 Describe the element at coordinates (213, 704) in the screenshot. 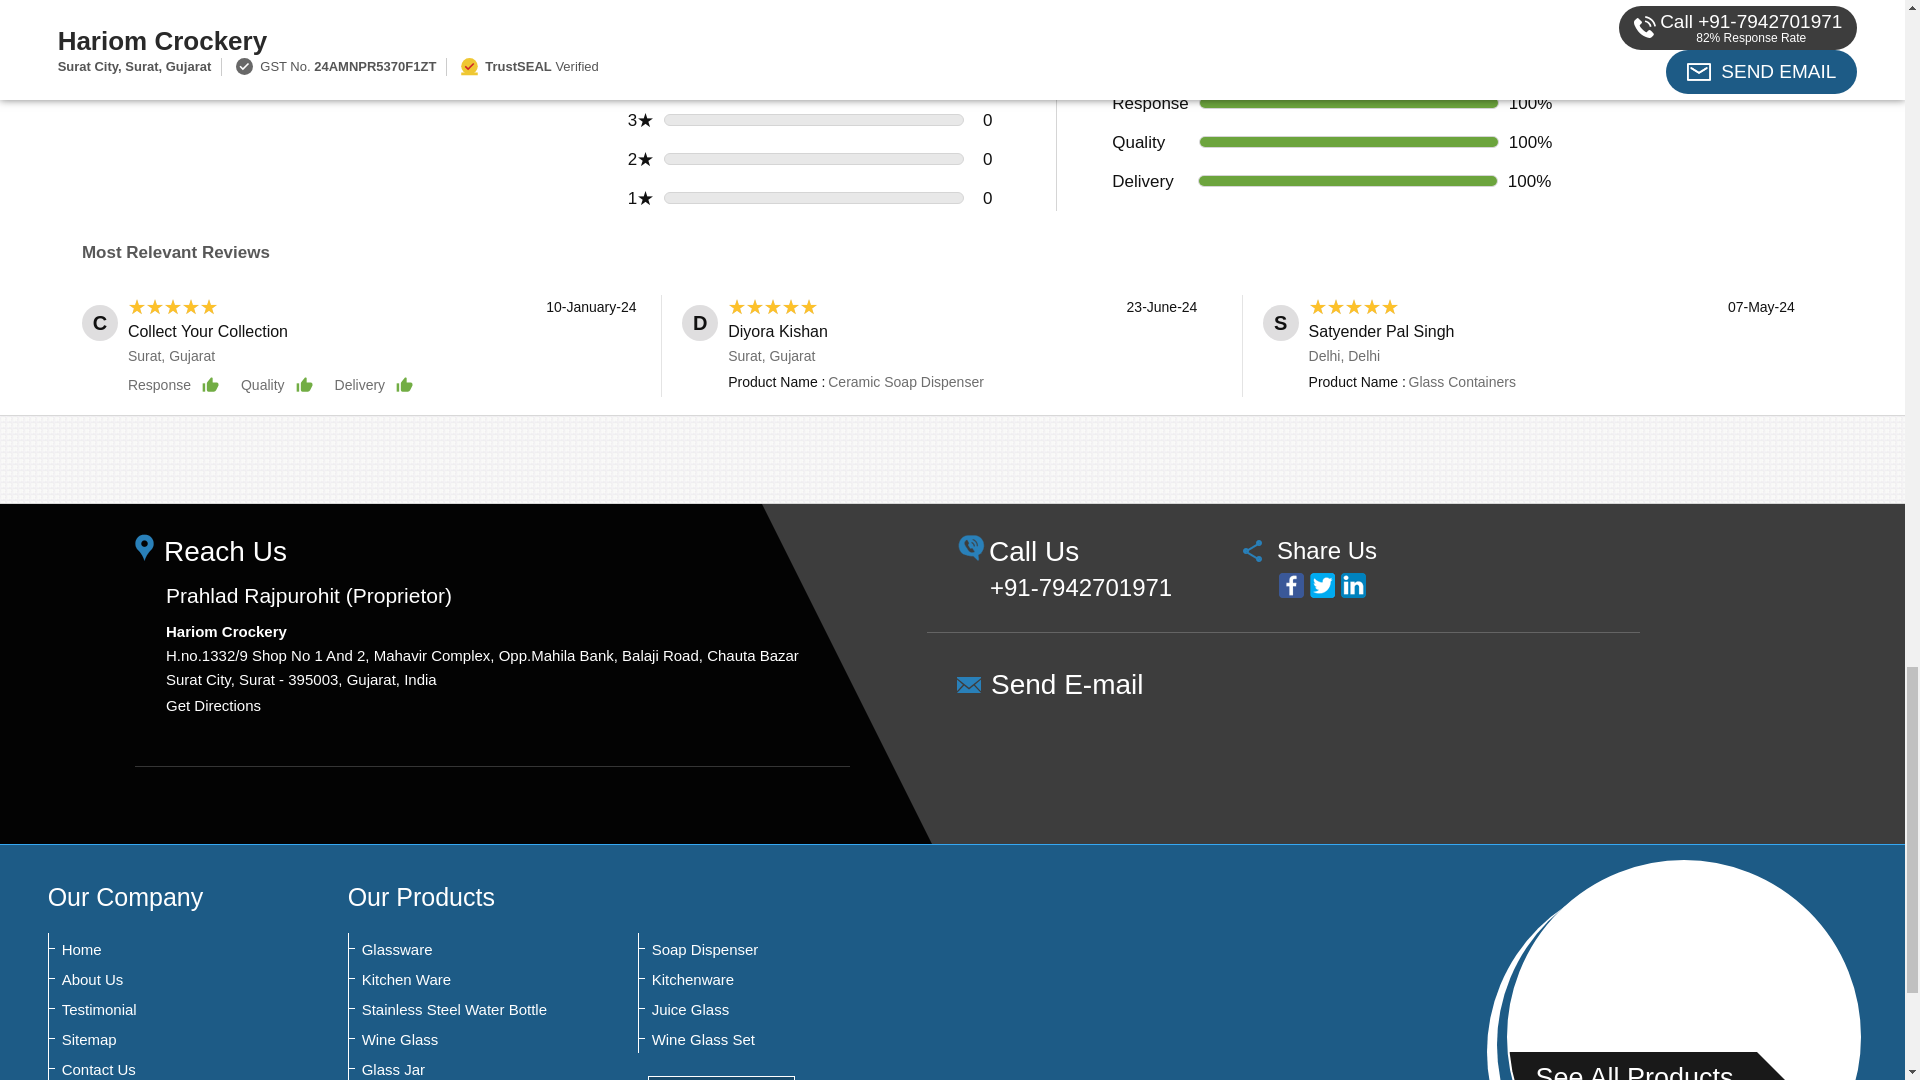

I see `Get Directions` at that location.